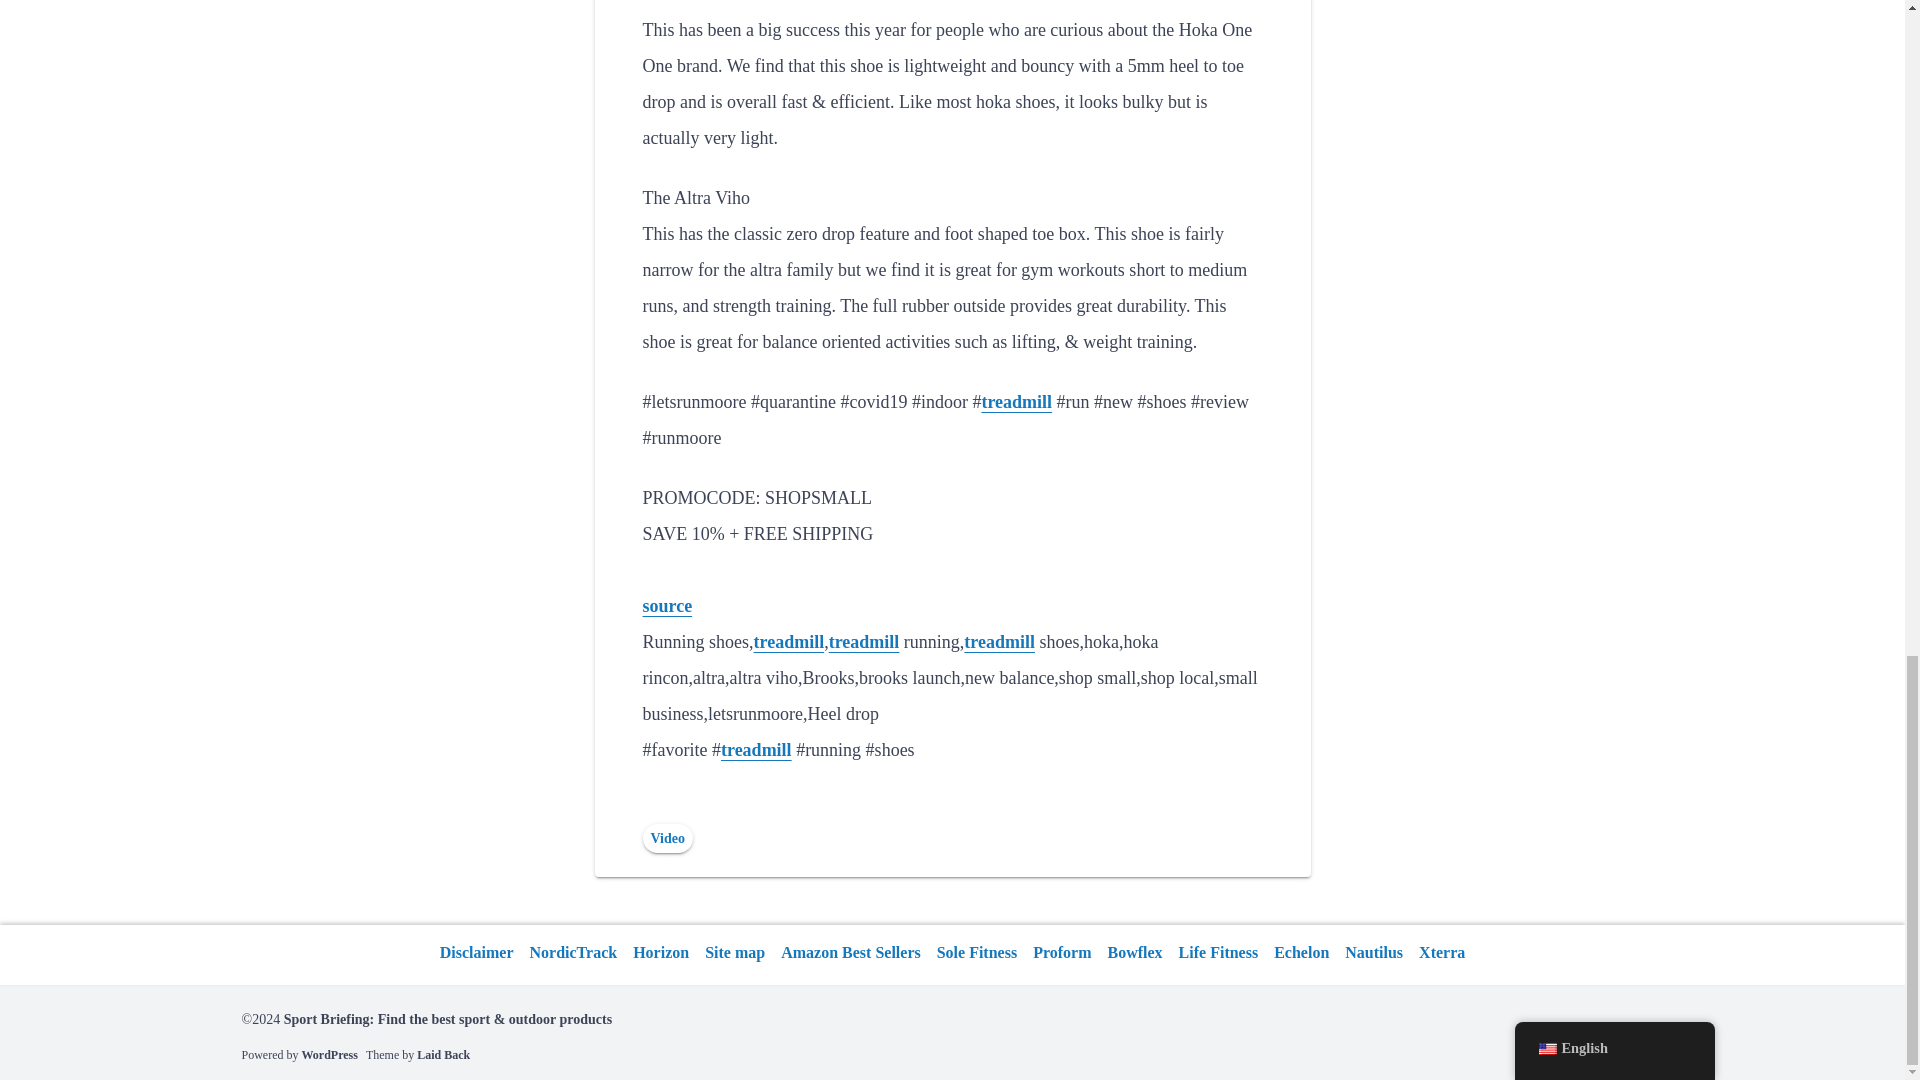 This screenshot has width=1920, height=1080. I want to click on treadmill, so click(998, 642).